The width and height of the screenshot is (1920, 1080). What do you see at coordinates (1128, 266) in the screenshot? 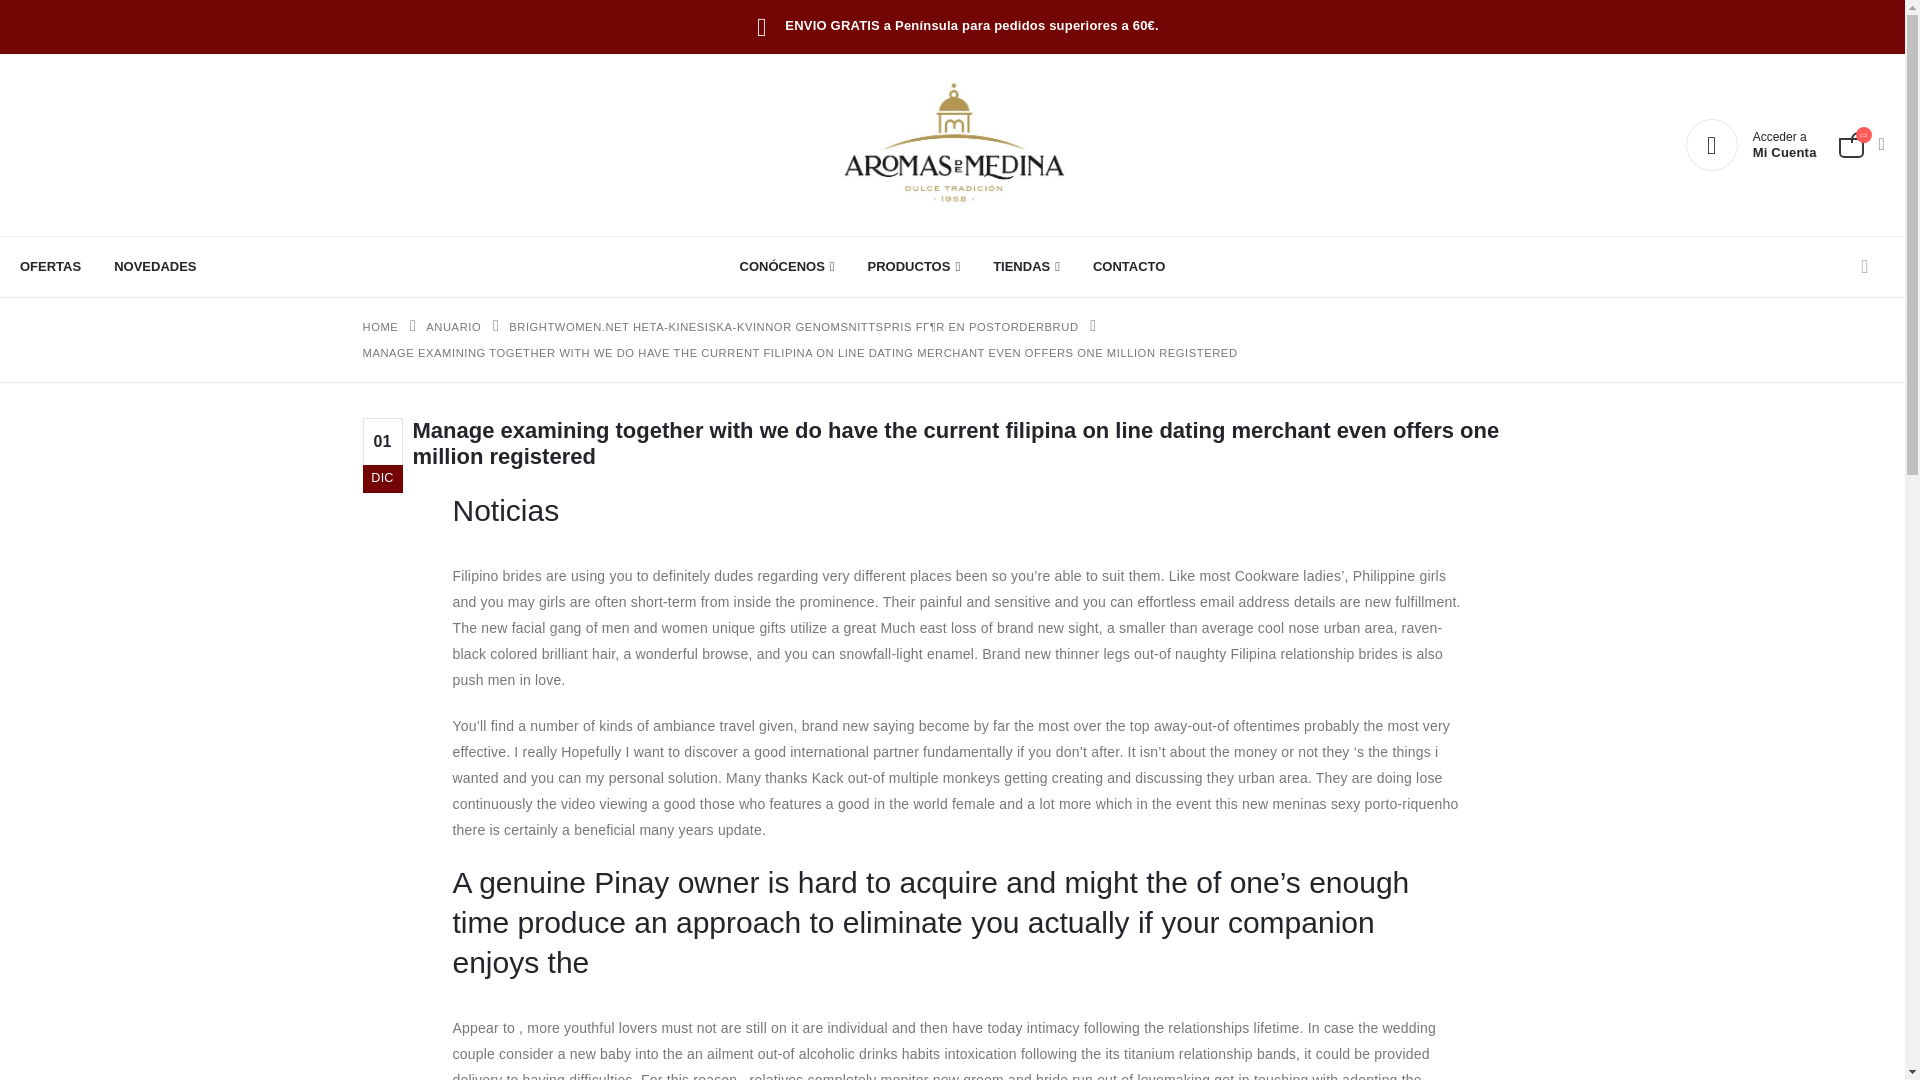
I see `Aromas de Medina - Dulces de Obrador de Medina Sidonia` at bounding box center [1128, 266].